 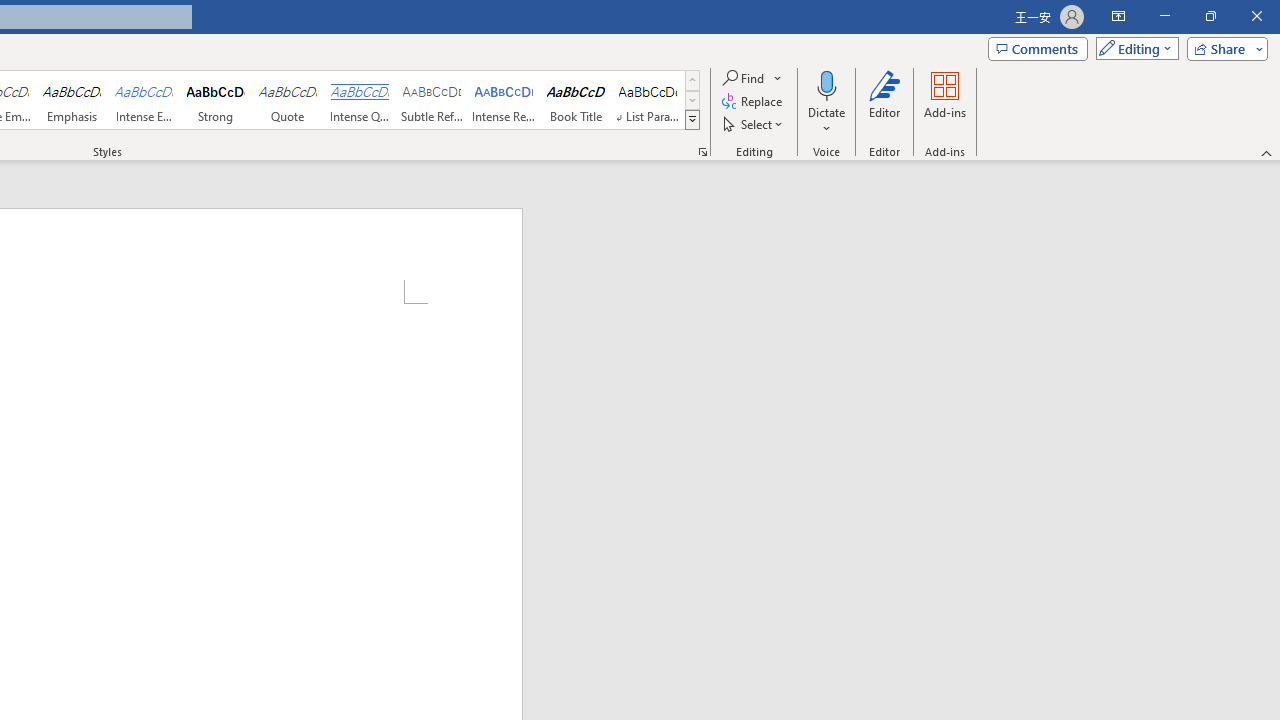 I want to click on Intense Emphasis, so click(x=144, y=100).